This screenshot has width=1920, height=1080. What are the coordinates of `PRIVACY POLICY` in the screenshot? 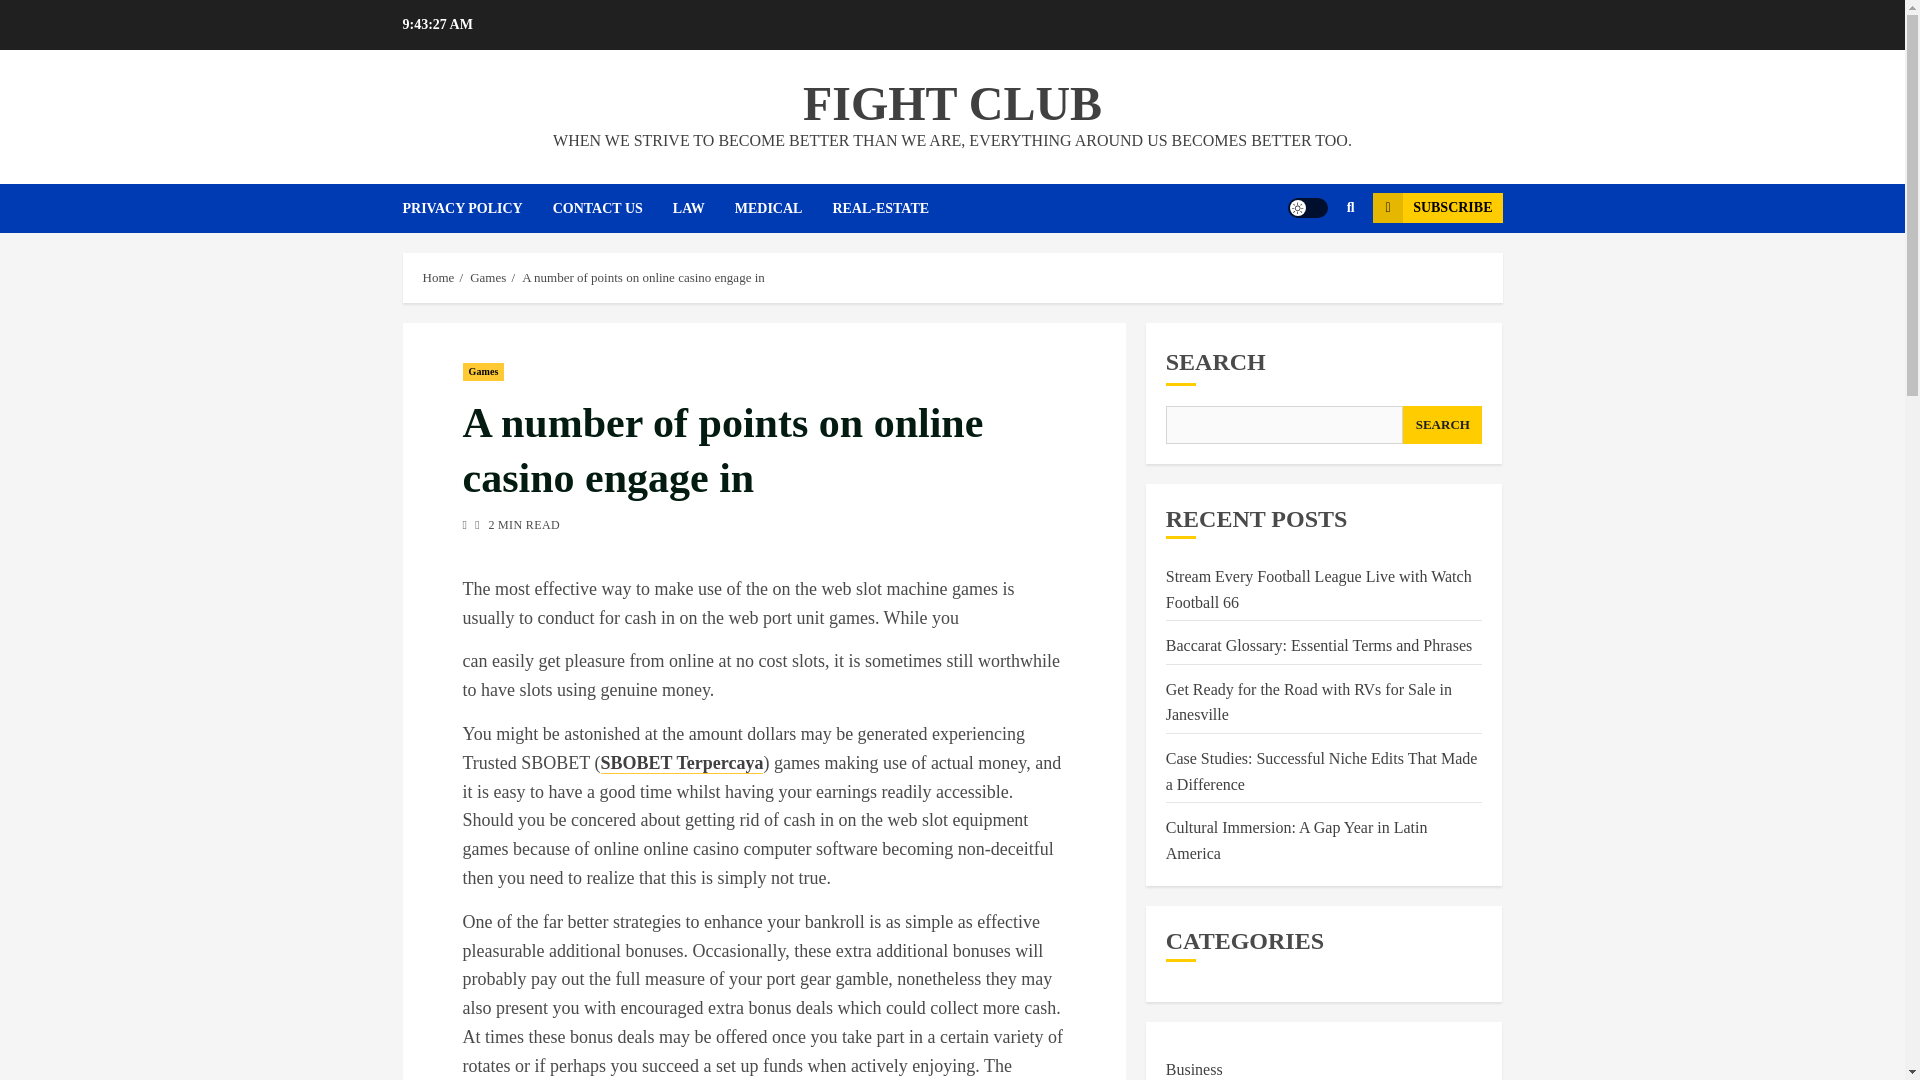 It's located at (476, 208).